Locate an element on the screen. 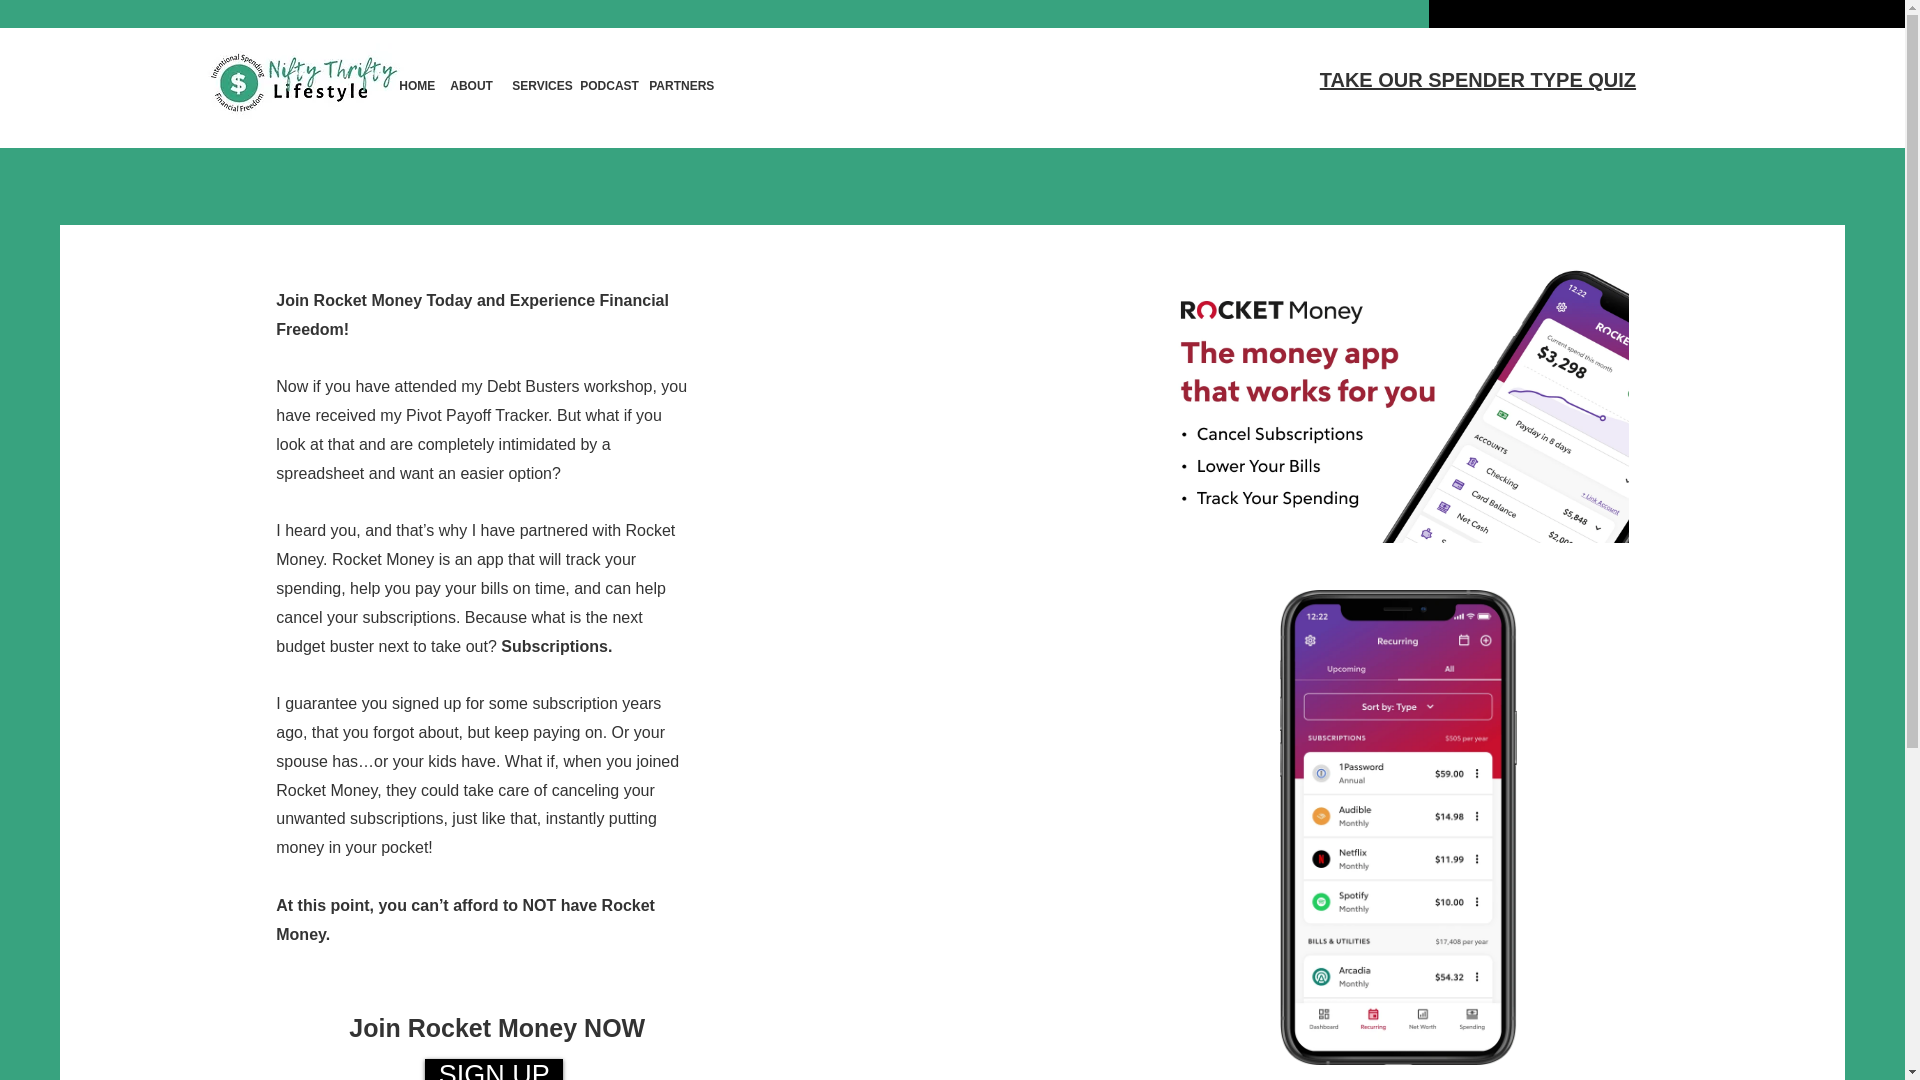 The height and width of the screenshot is (1080, 1920). TAKE OUR SPENDER TYPE QUIZ is located at coordinates (1478, 80).